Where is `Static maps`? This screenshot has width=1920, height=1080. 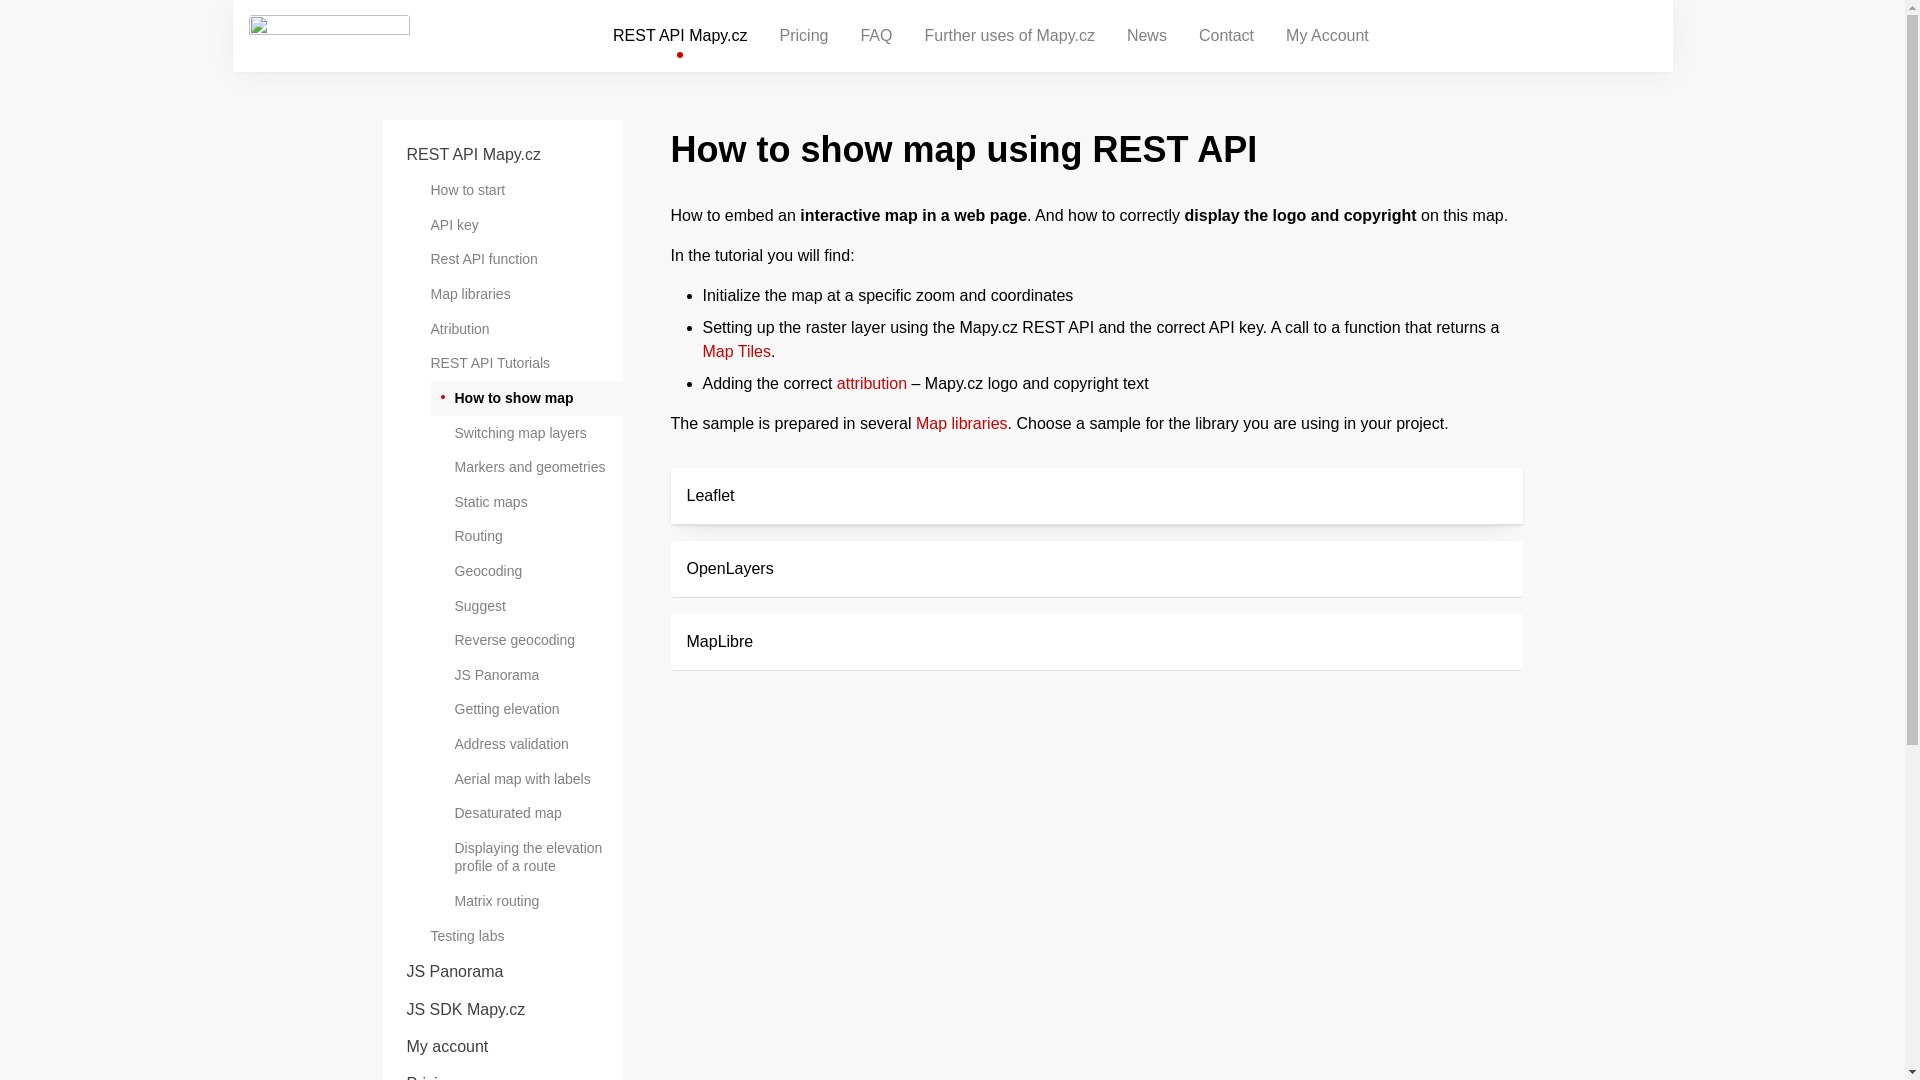
Static maps is located at coordinates (526, 502).